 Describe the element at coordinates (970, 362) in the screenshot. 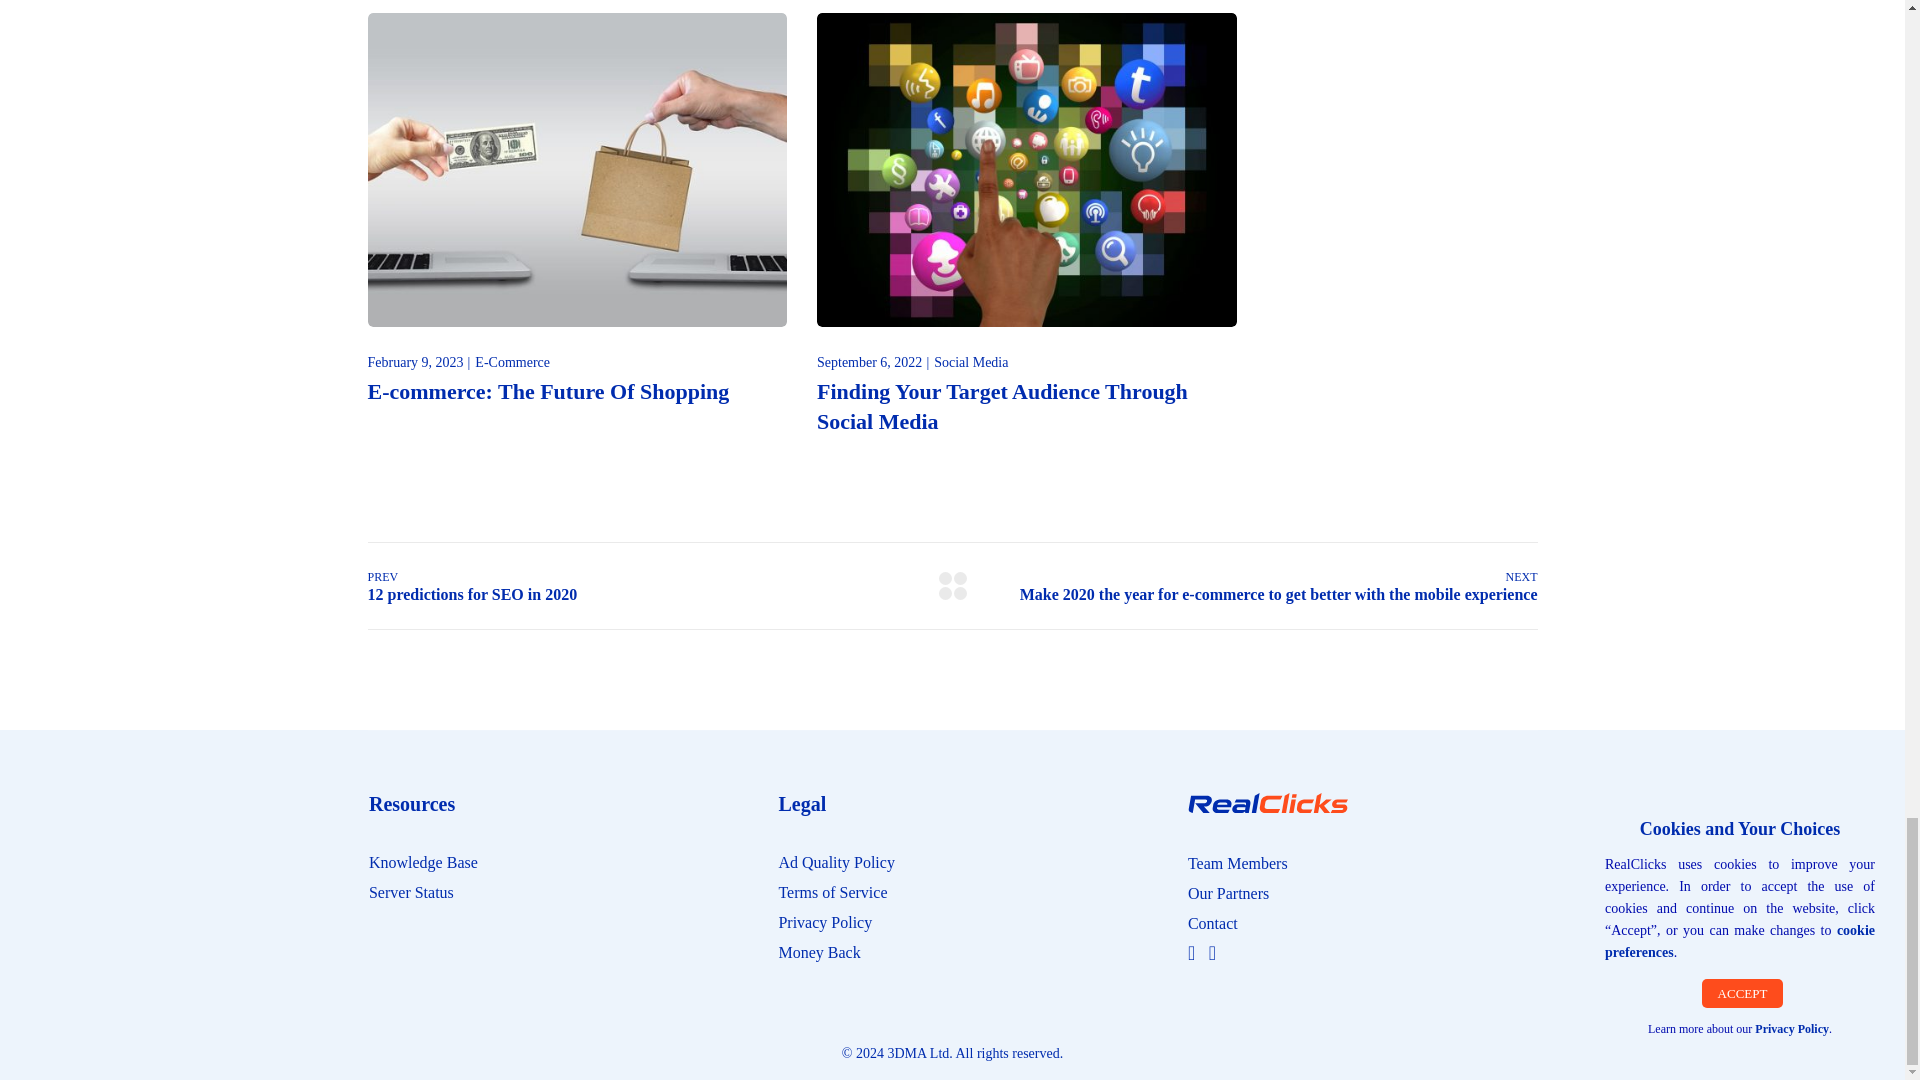

I see `Social Media` at that location.